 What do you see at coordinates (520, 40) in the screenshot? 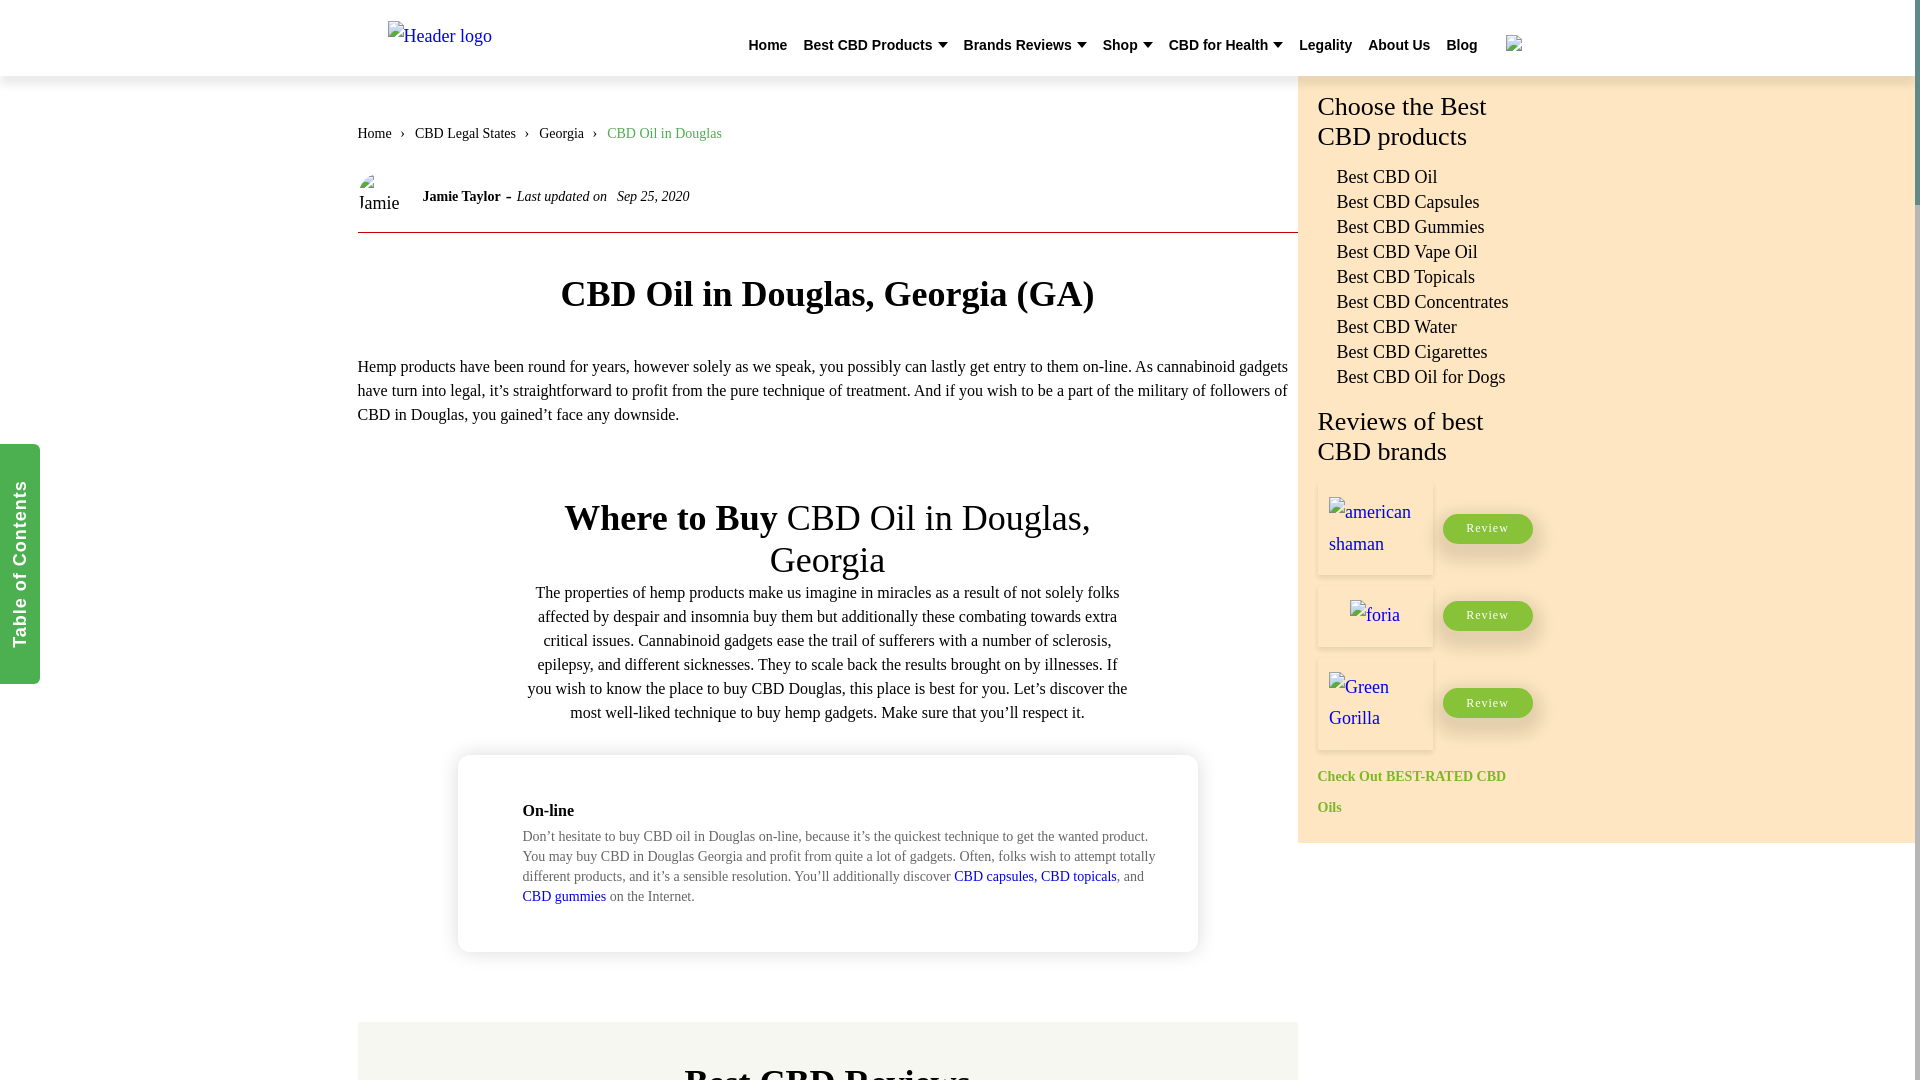
I see `CBD oil reviews` at bounding box center [520, 40].